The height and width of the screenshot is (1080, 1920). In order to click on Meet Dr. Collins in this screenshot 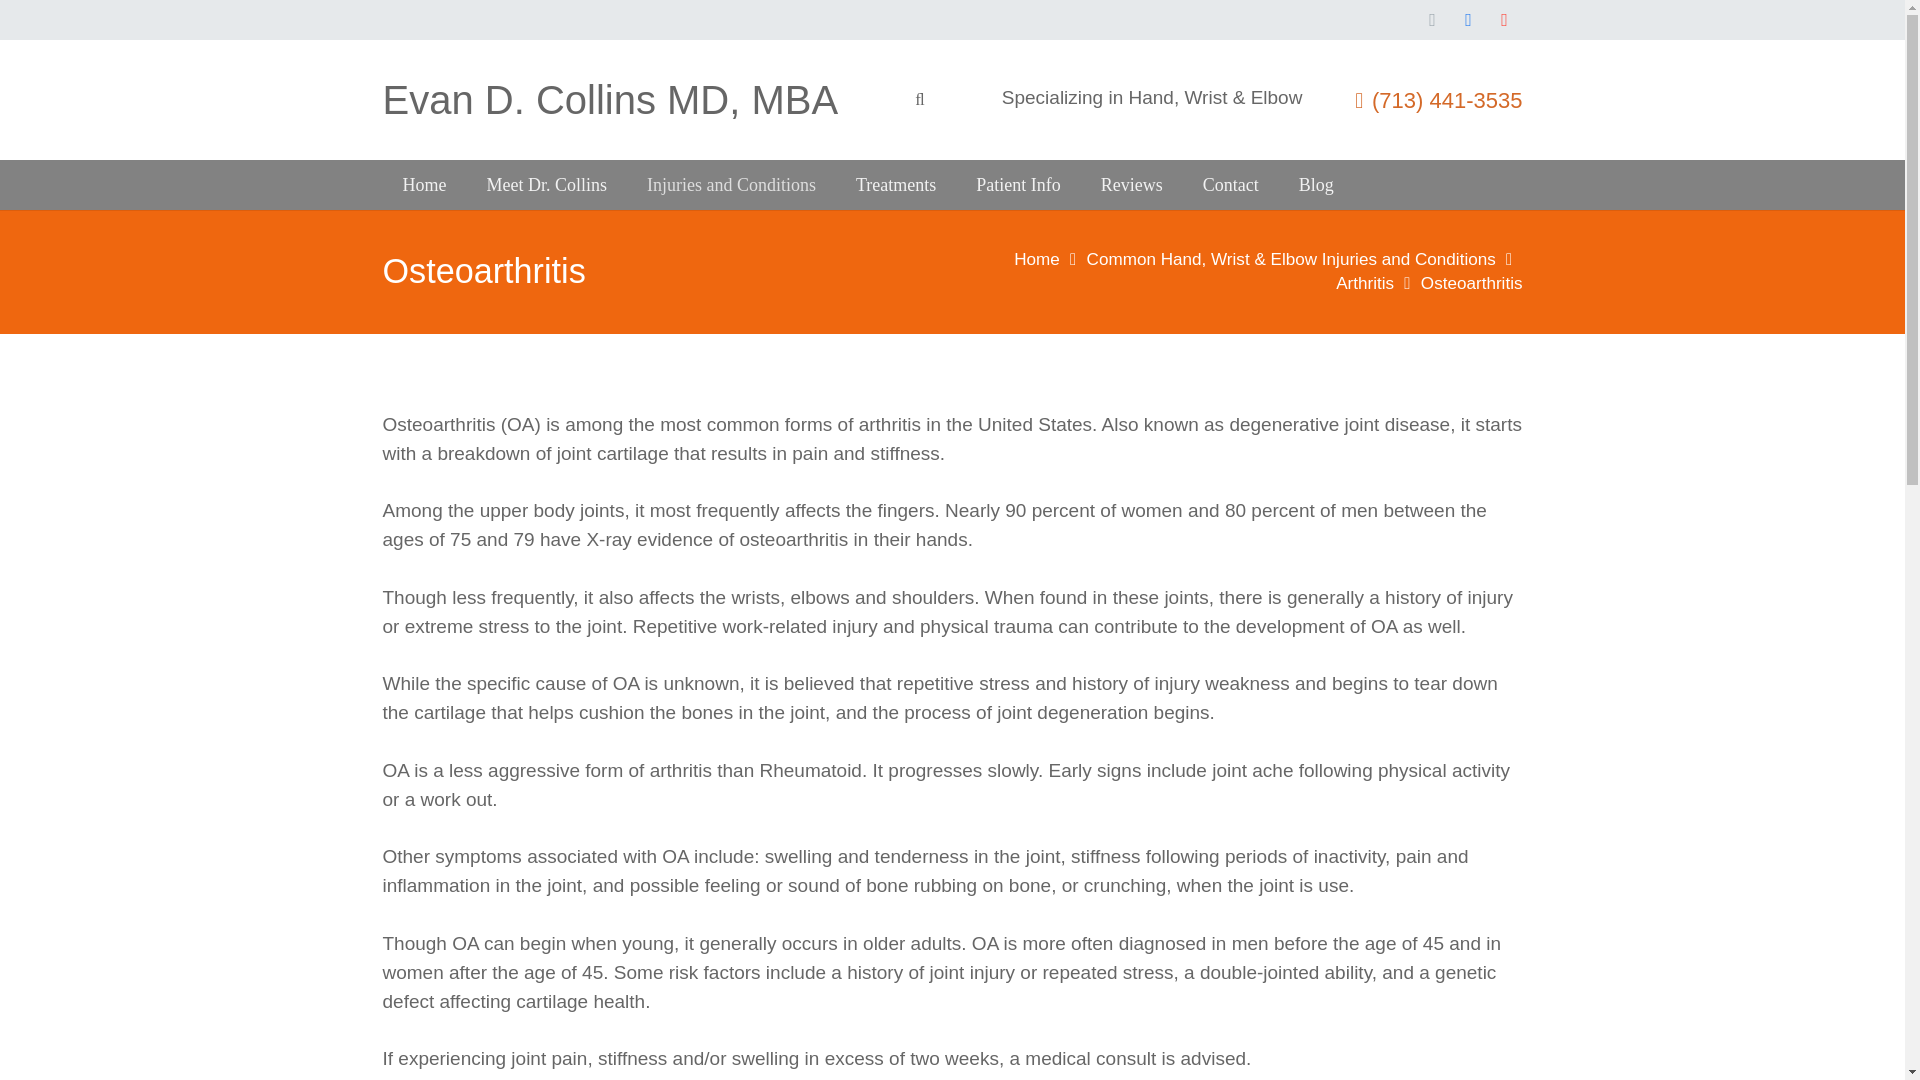, I will do `click(546, 184)`.